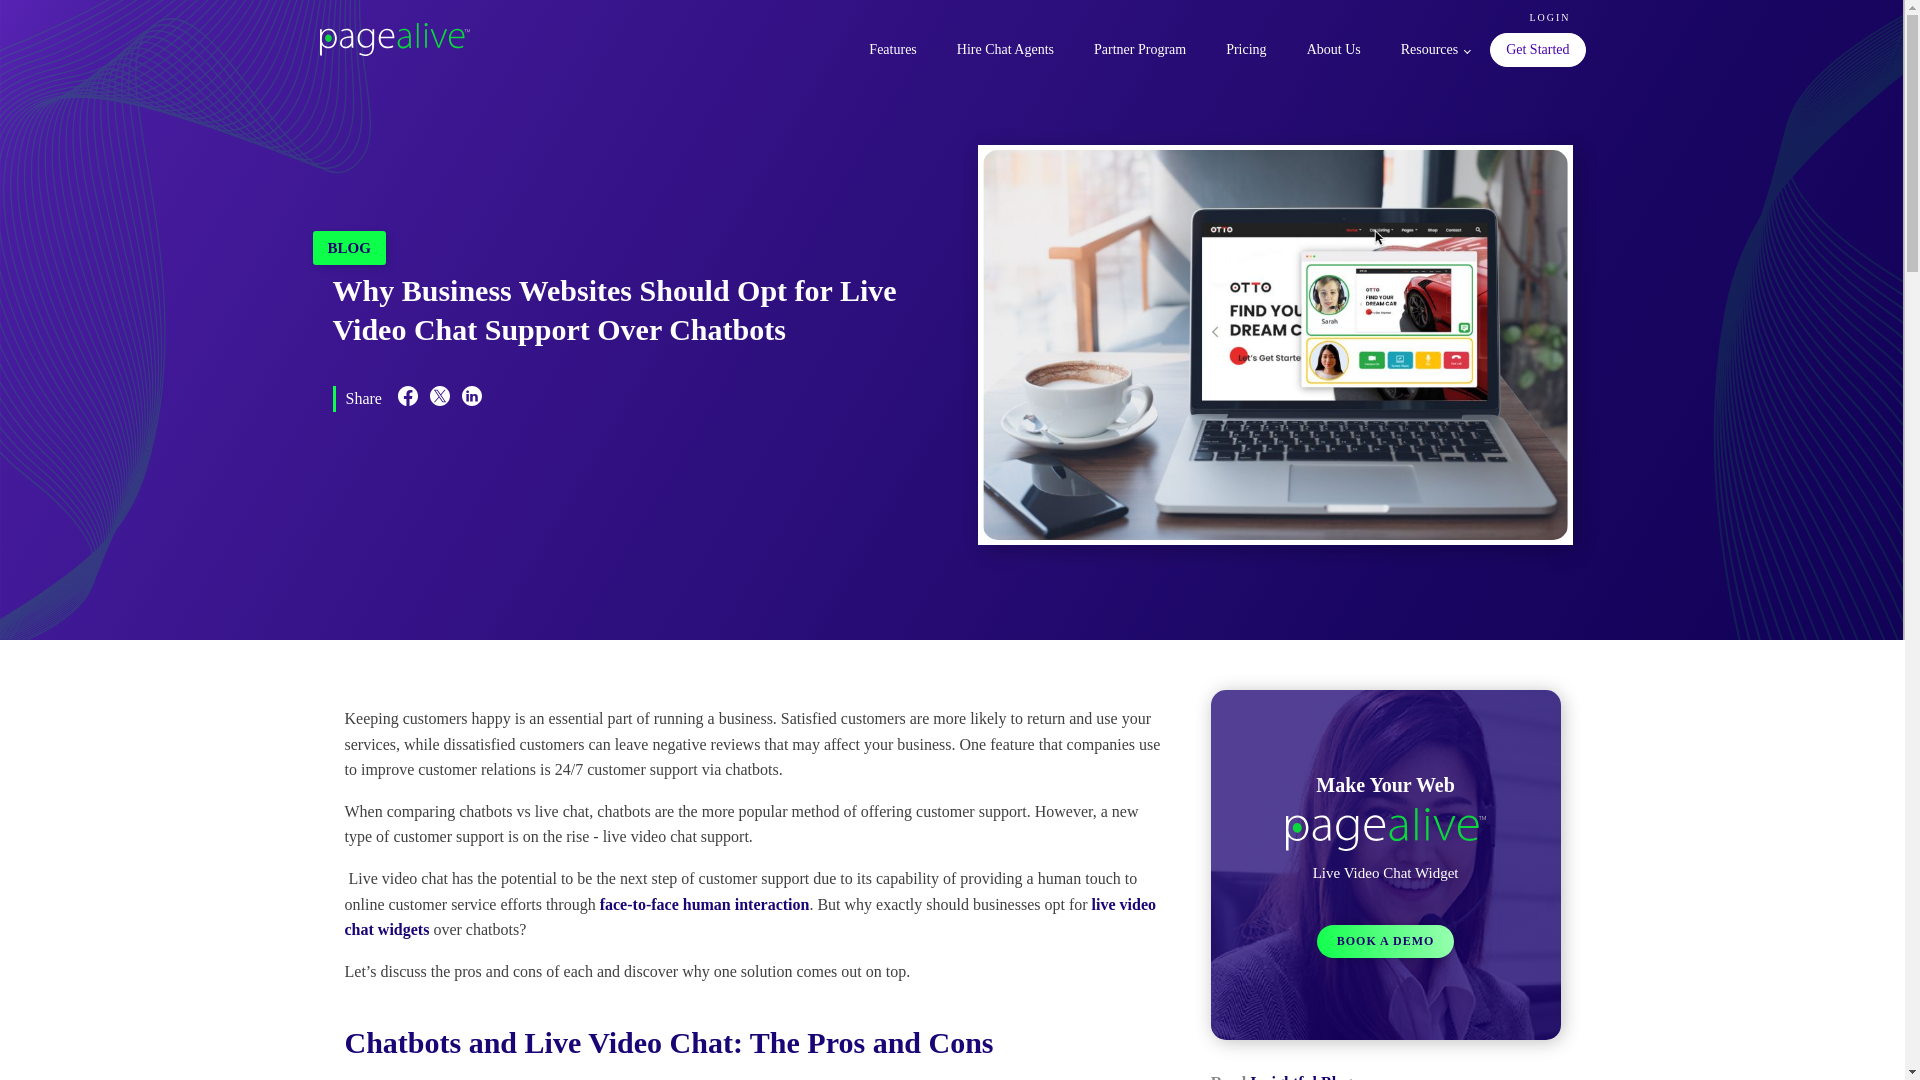  I want to click on face-to-face human interaction, so click(704, 904).